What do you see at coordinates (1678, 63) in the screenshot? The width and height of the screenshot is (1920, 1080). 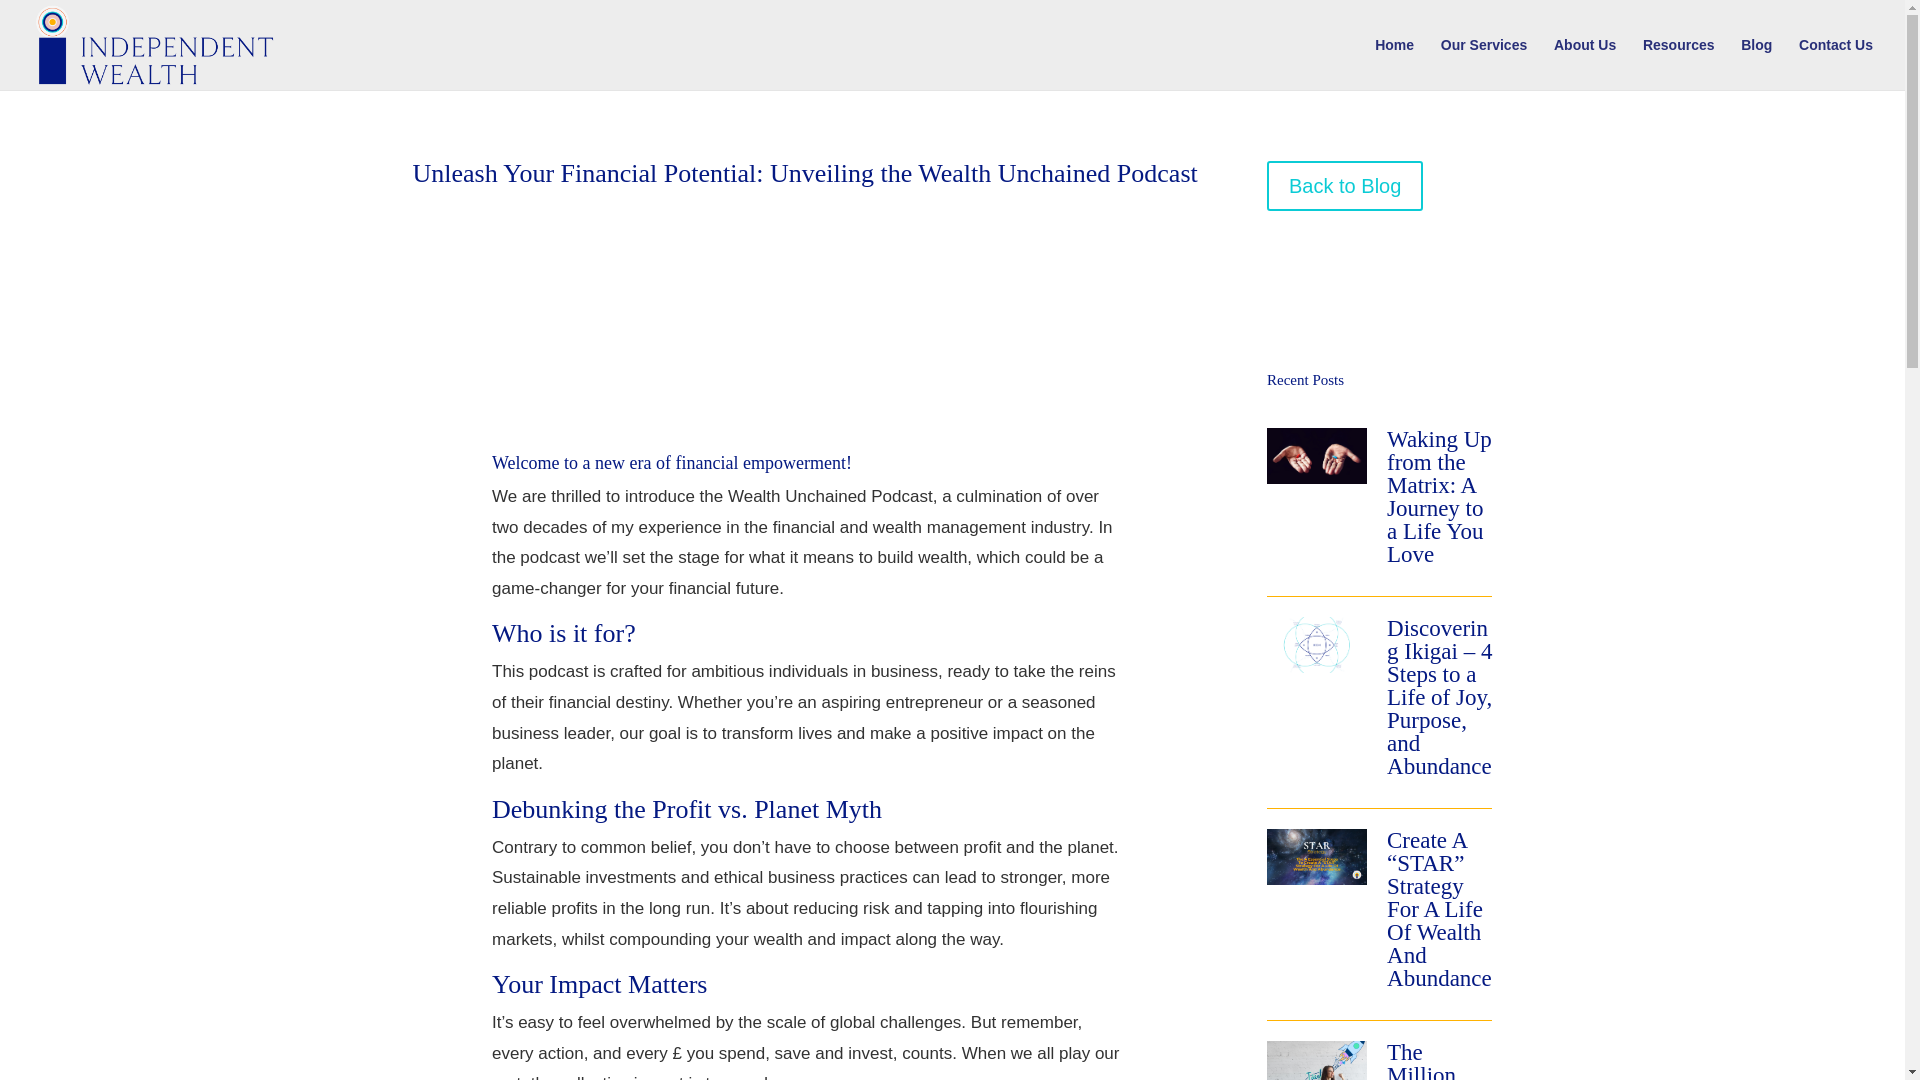 I see `Resources` at bounding box center [1678, 63].